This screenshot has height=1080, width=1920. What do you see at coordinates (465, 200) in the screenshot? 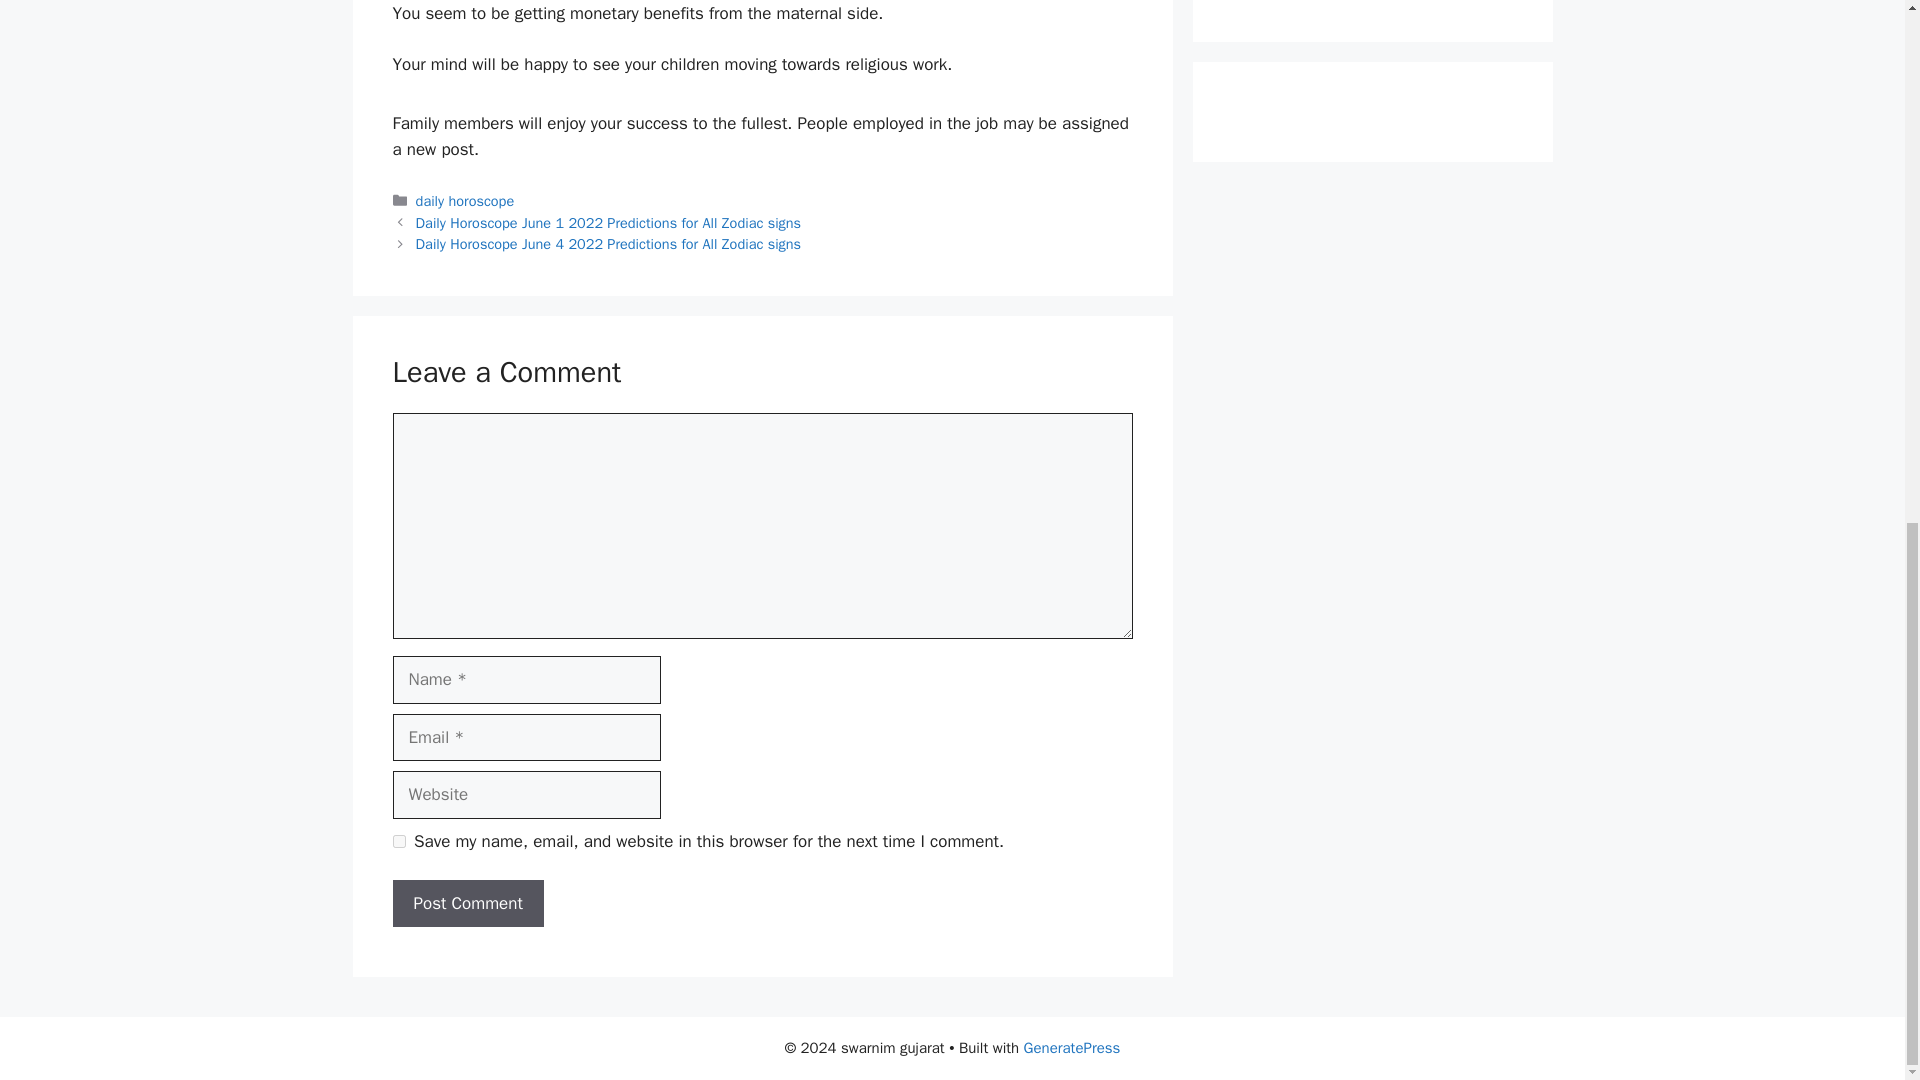
I see `daily horoscope` at bounding box center [465, 200].